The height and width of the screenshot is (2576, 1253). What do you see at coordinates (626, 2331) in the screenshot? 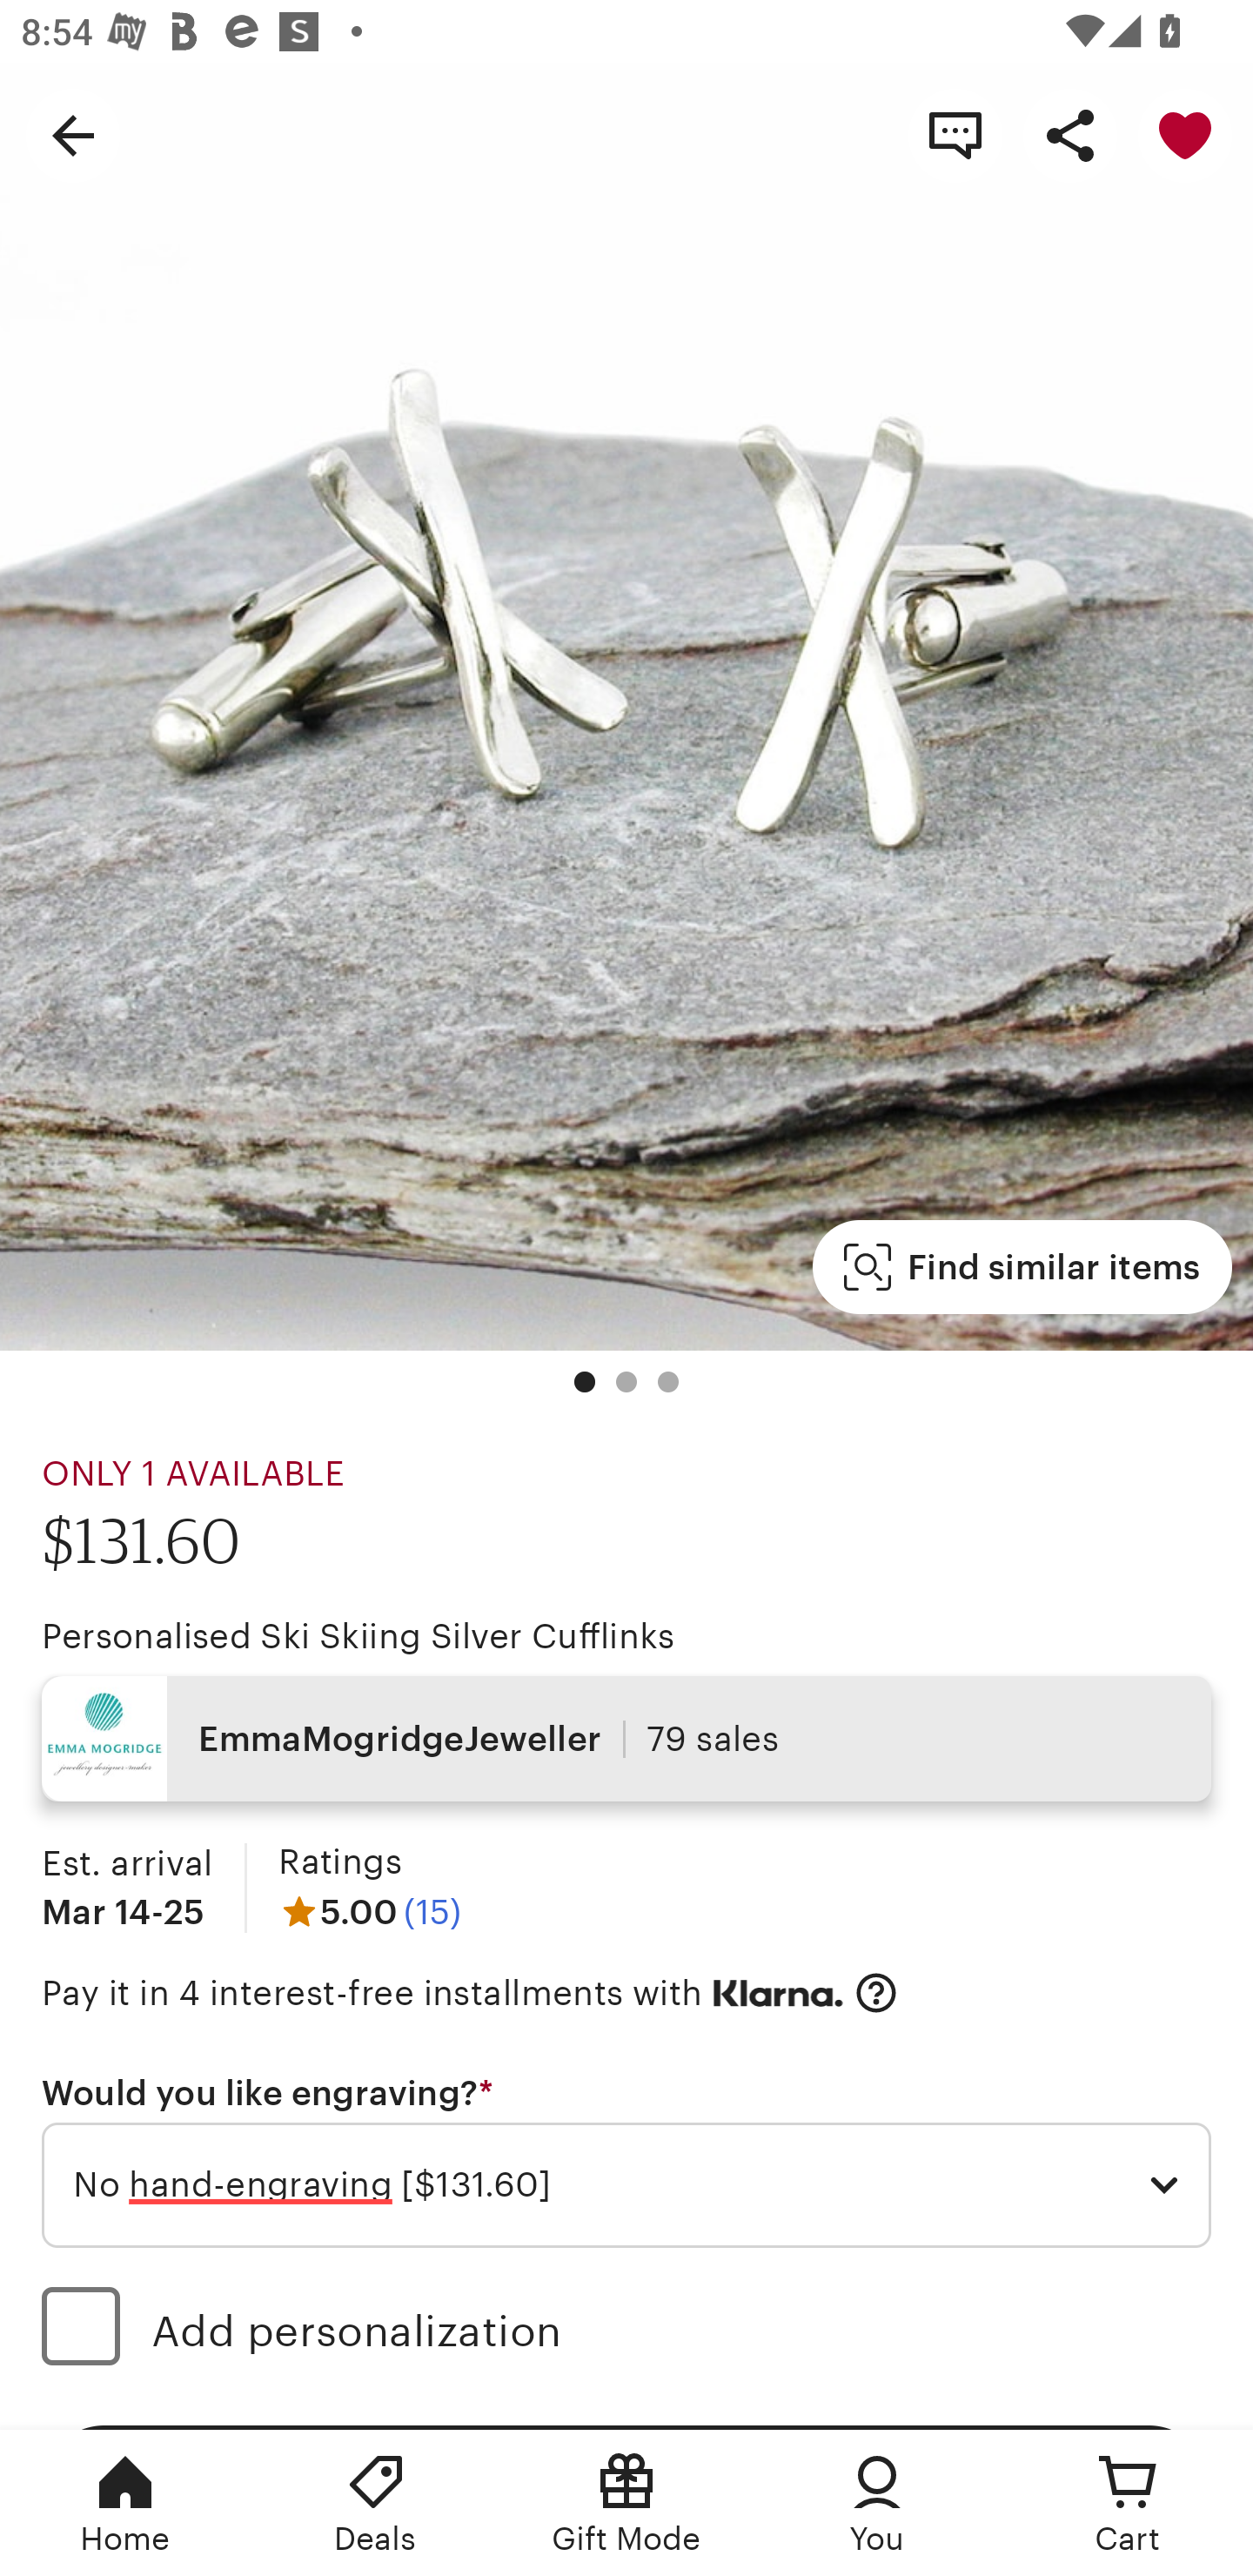
I see `Add personalization (optional) Add personalization` at bounding box center [626, 2331].